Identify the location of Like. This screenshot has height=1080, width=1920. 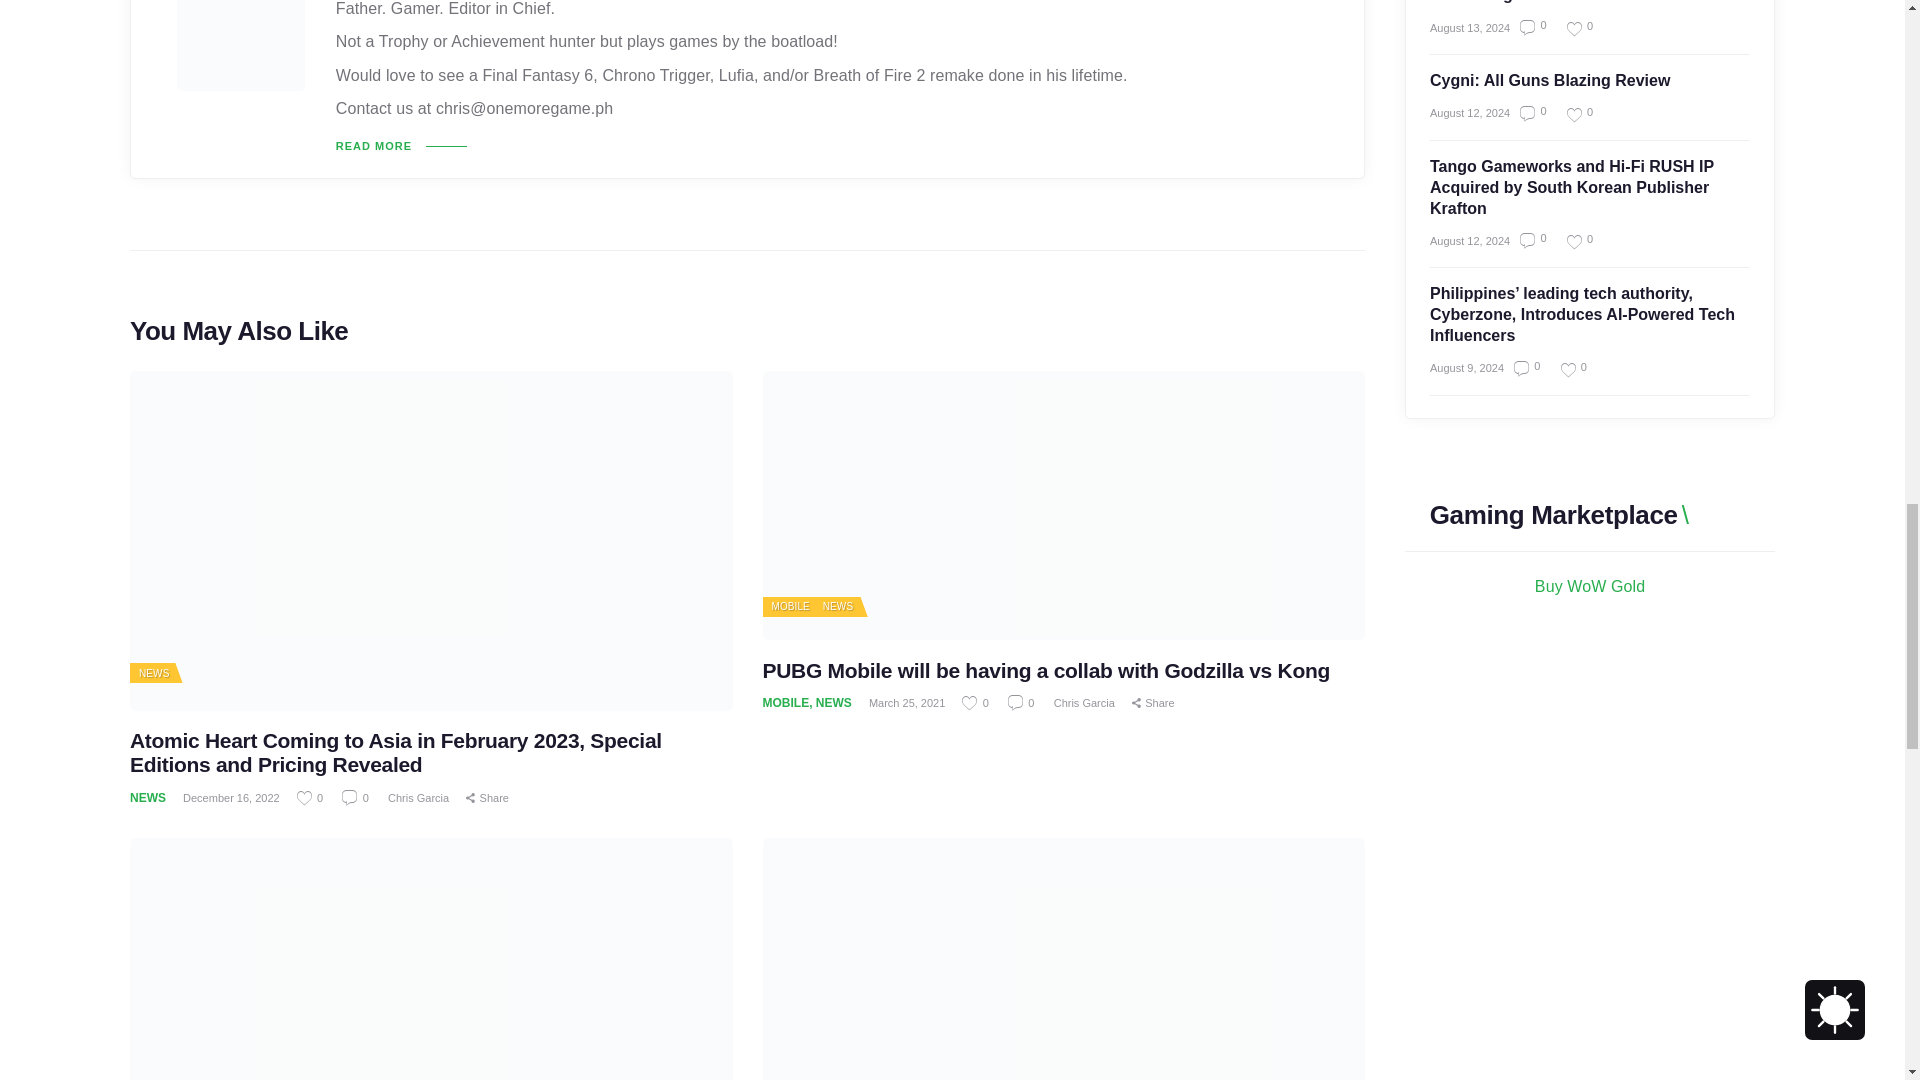
(976, 702).